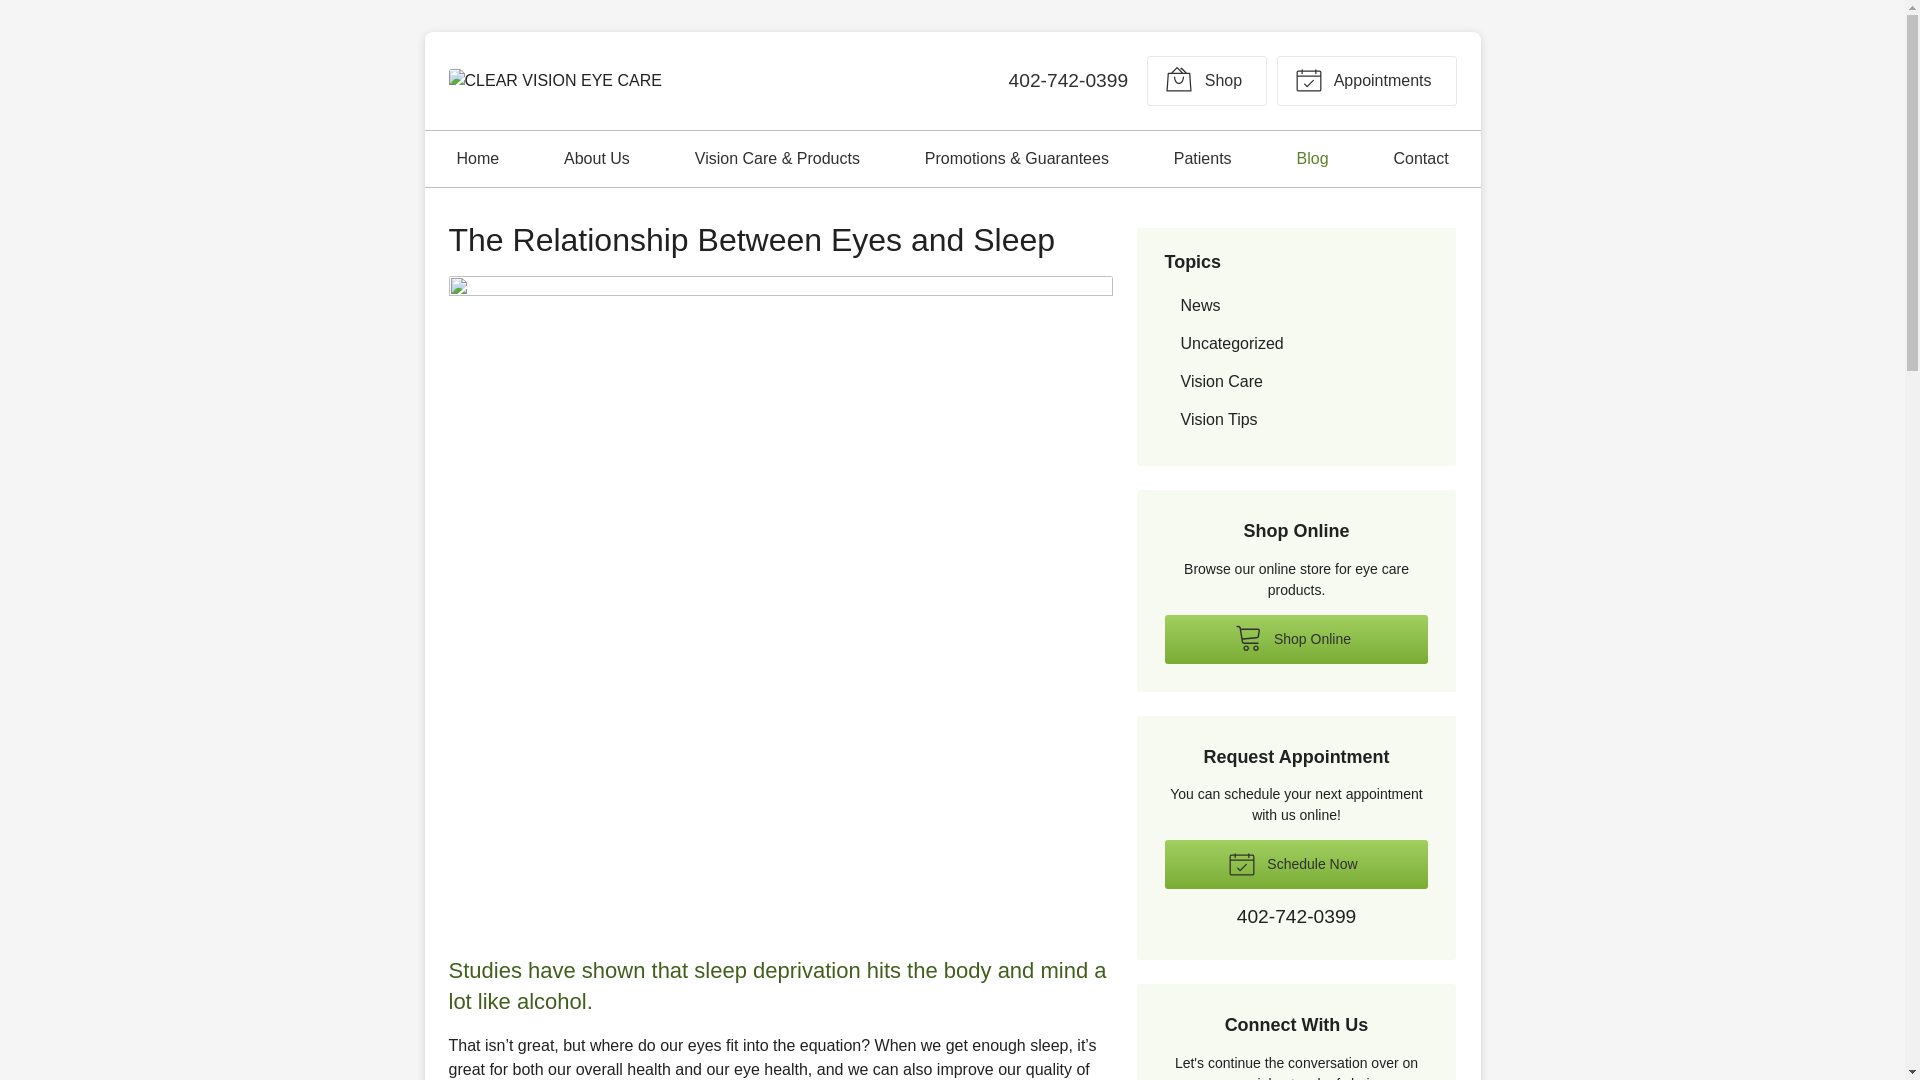 This screenshot has width=1920, height=1080. Describe the element at coordinates (1202, 158) in the screenshot. I see `Patients` at that location.